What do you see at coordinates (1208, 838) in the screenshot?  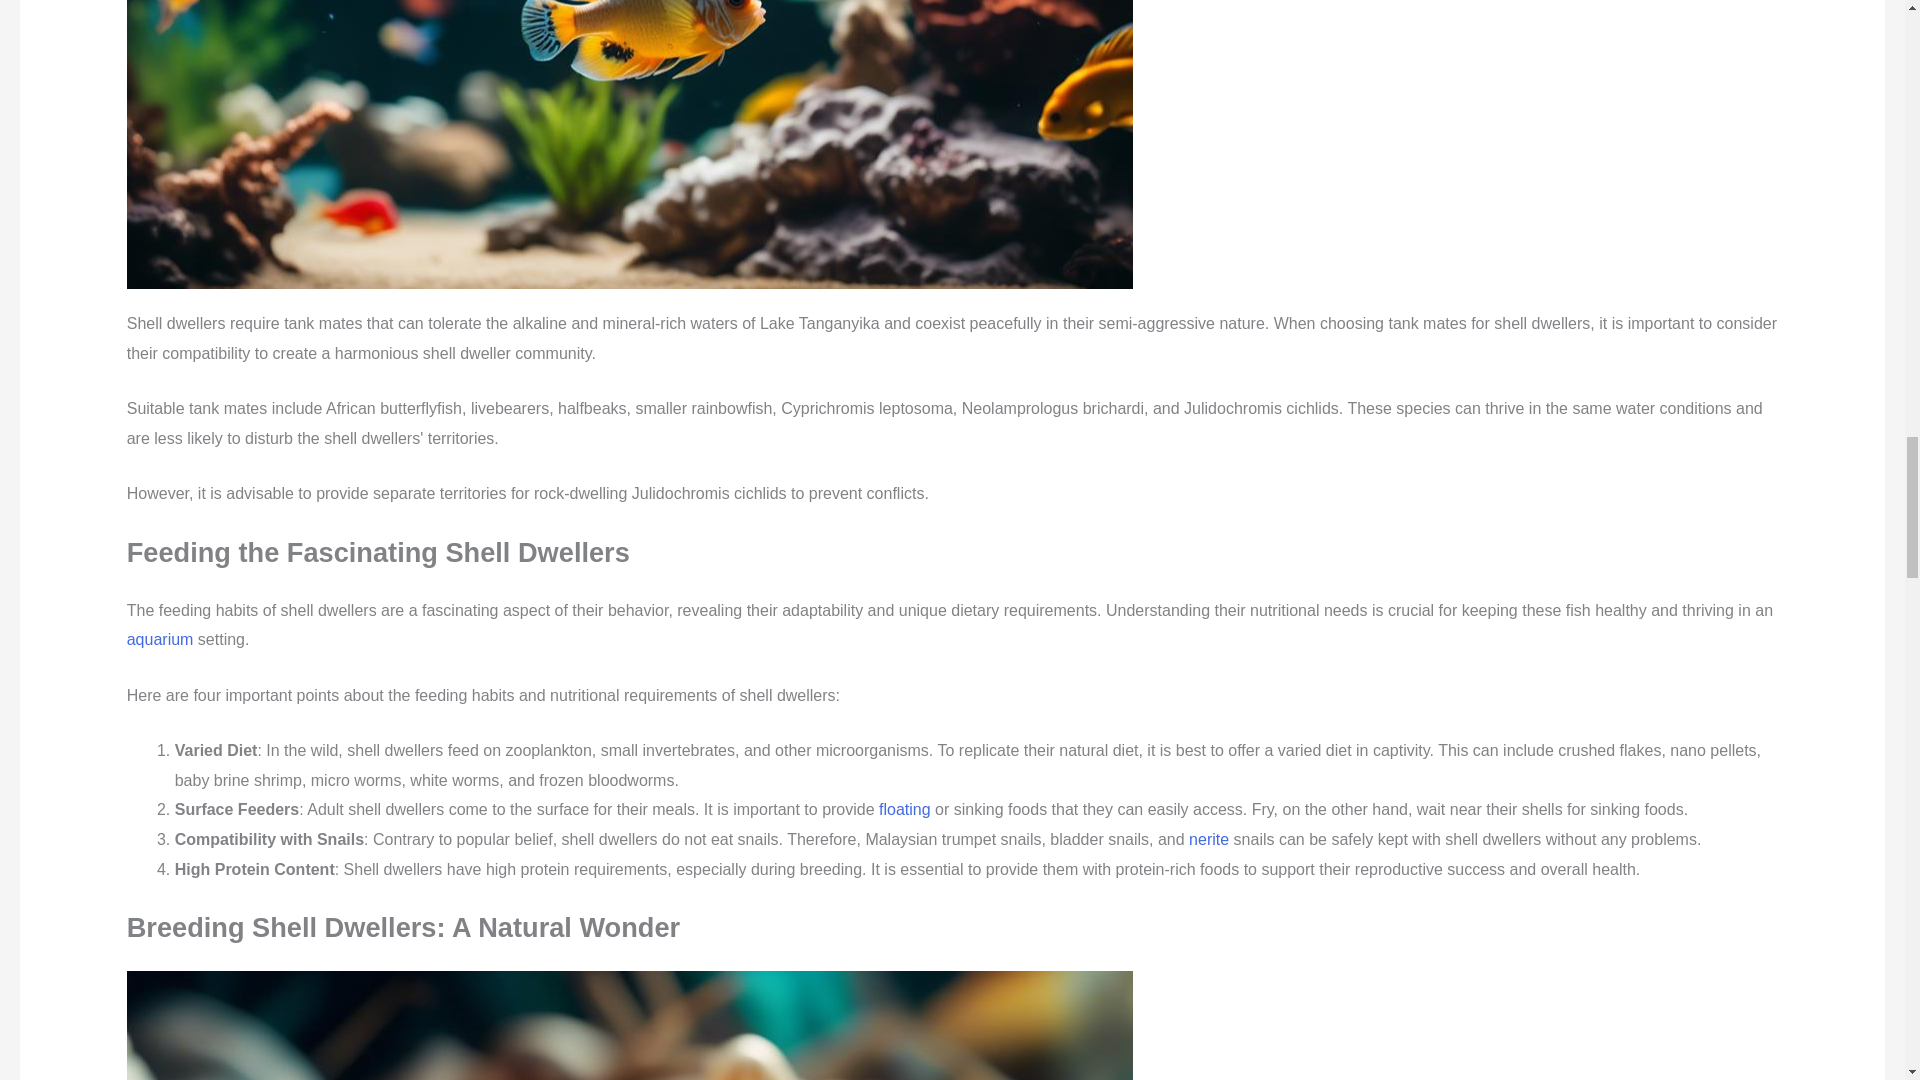 I see `nerite` at bounding box center [1208, 838].